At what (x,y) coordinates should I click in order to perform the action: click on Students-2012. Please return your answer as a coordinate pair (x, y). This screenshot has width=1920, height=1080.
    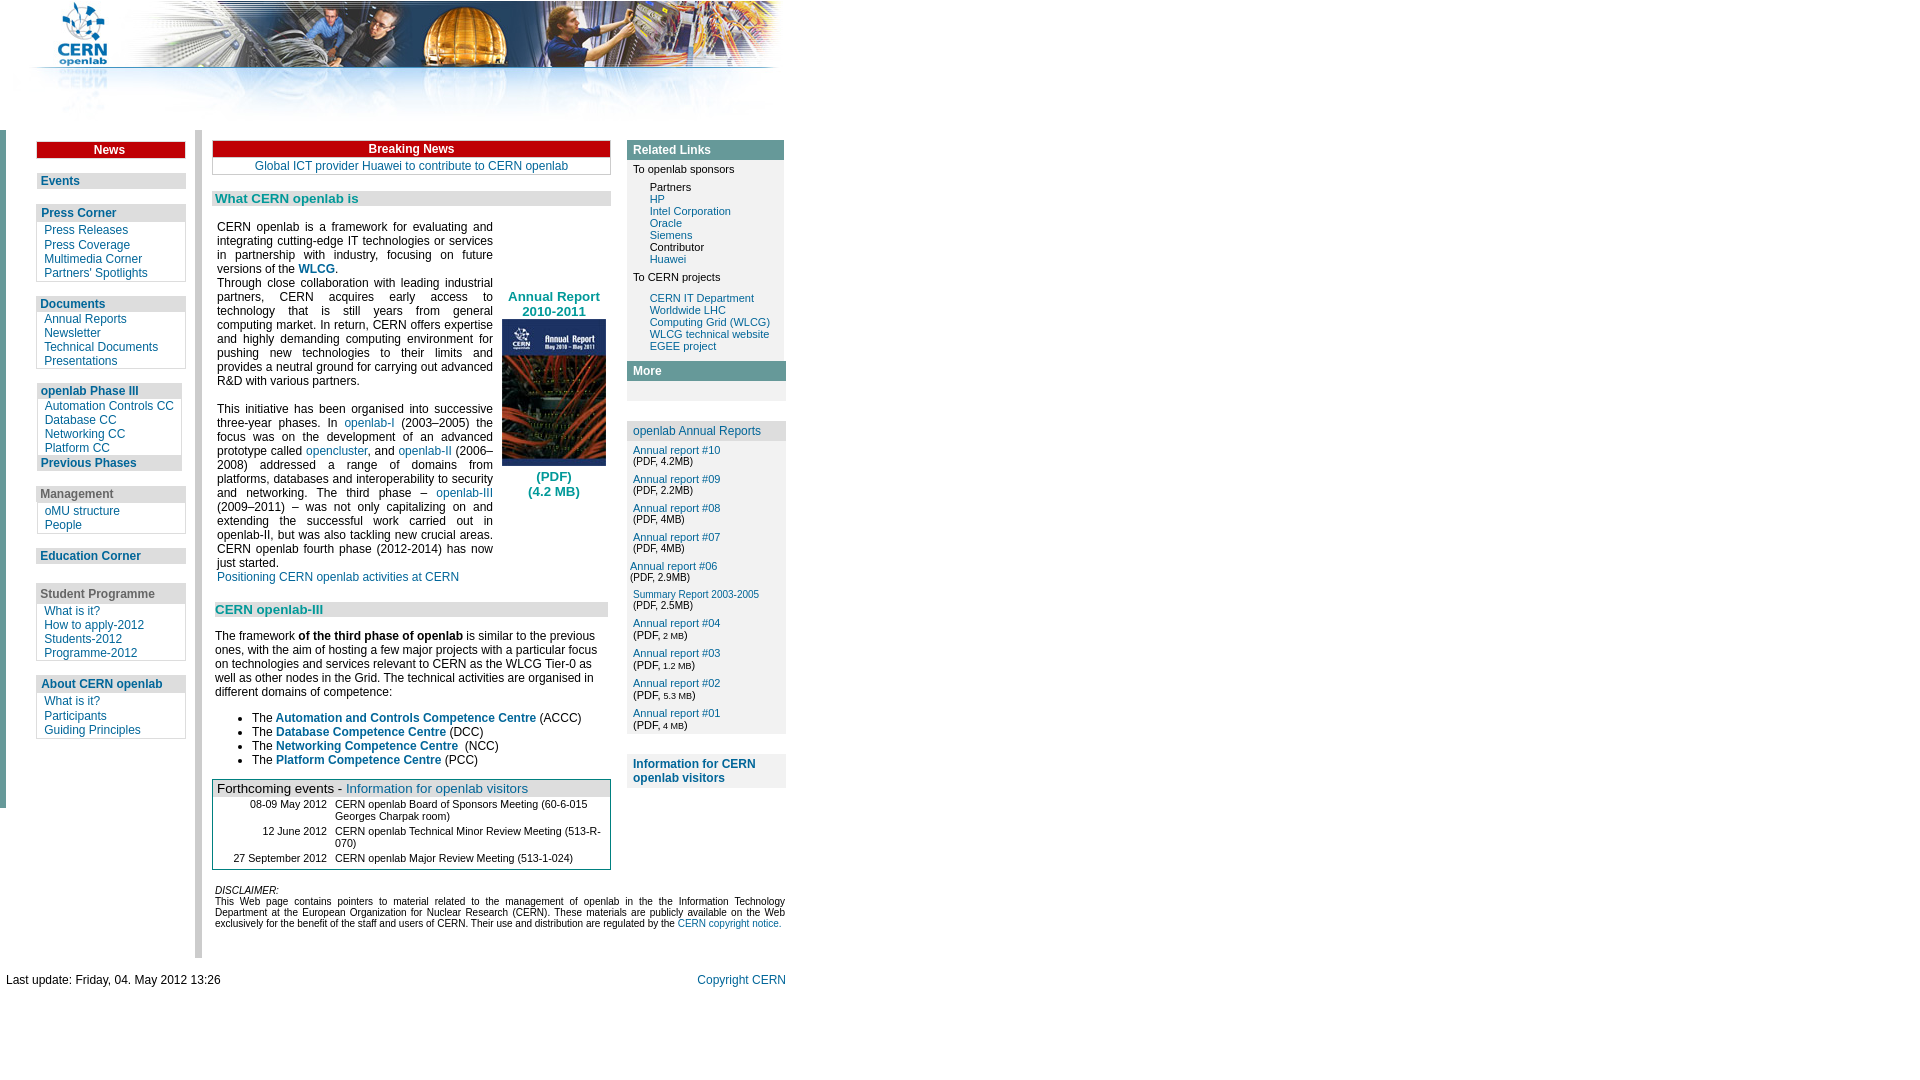
    Looking at the image, I should click on (83, 639).